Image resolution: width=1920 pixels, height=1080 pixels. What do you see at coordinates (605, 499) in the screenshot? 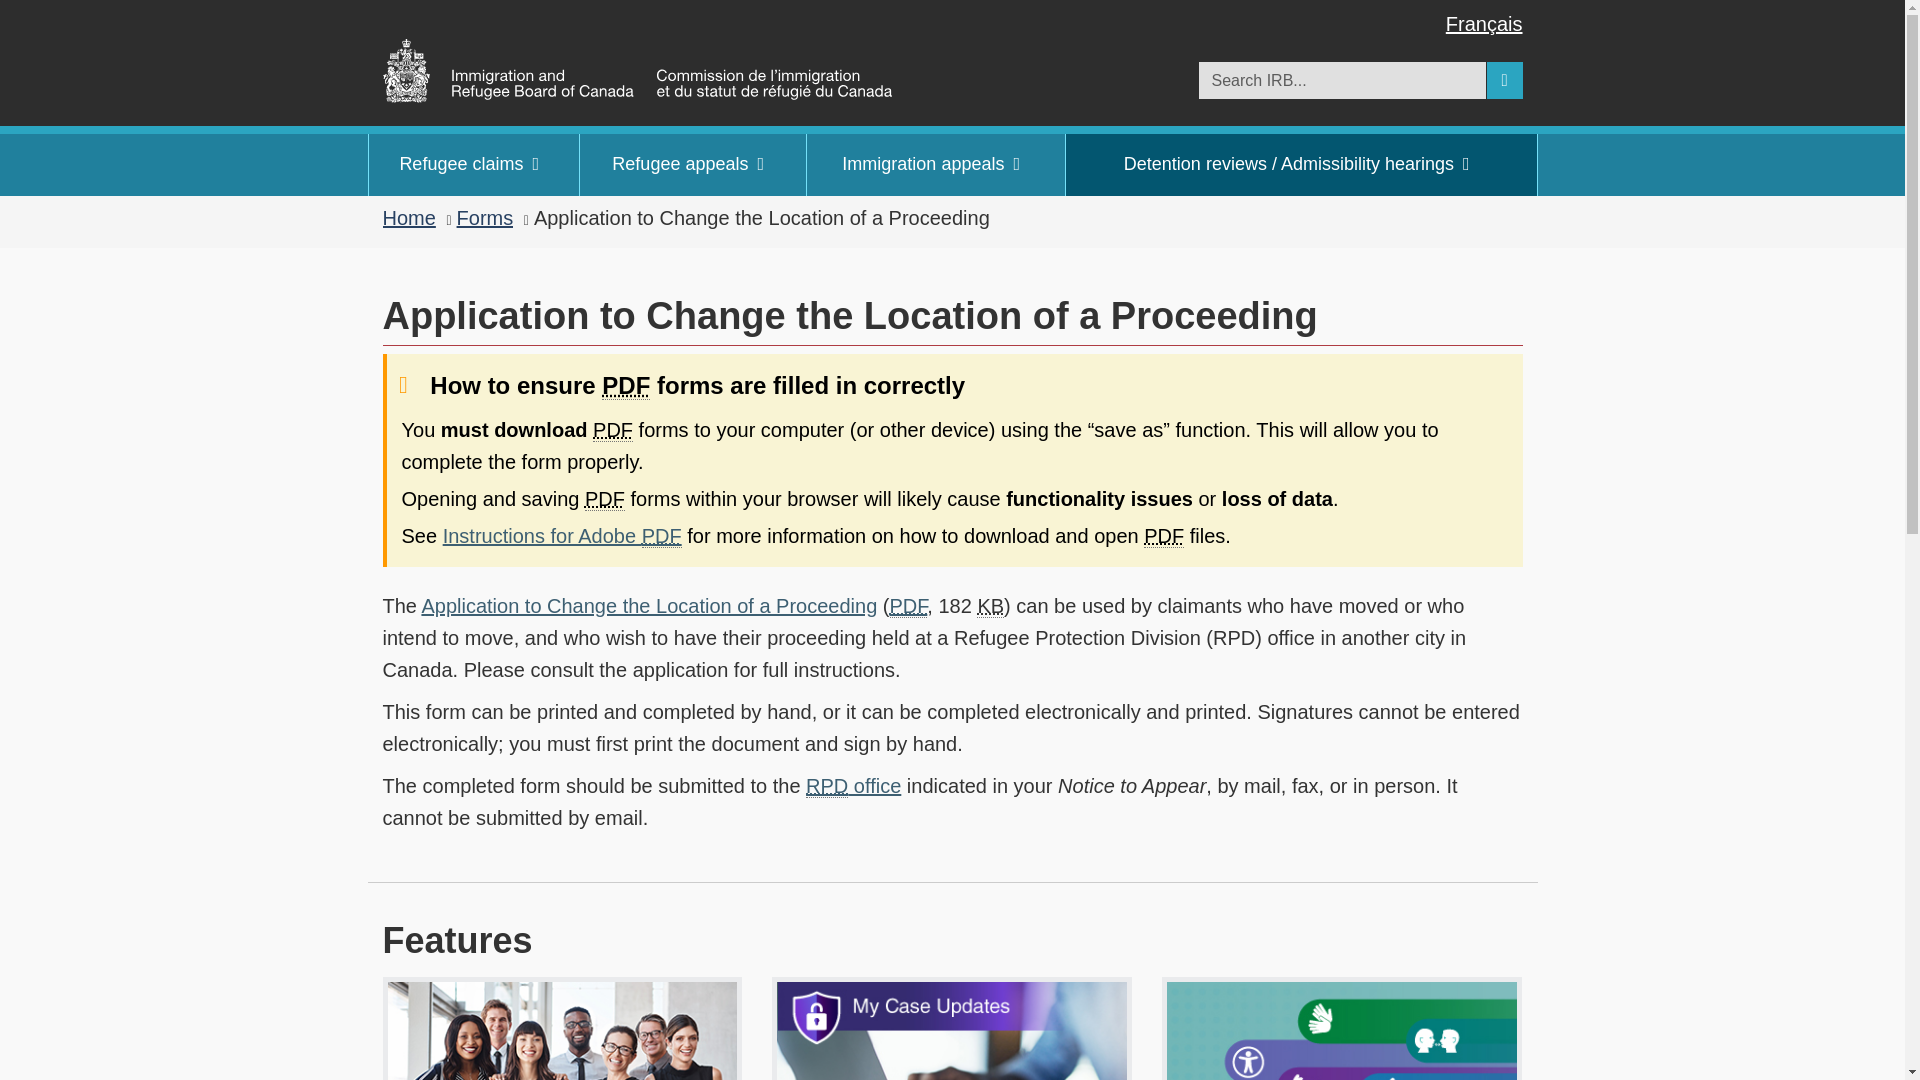
I see `Portable document format` at bounding box center [605, 499].